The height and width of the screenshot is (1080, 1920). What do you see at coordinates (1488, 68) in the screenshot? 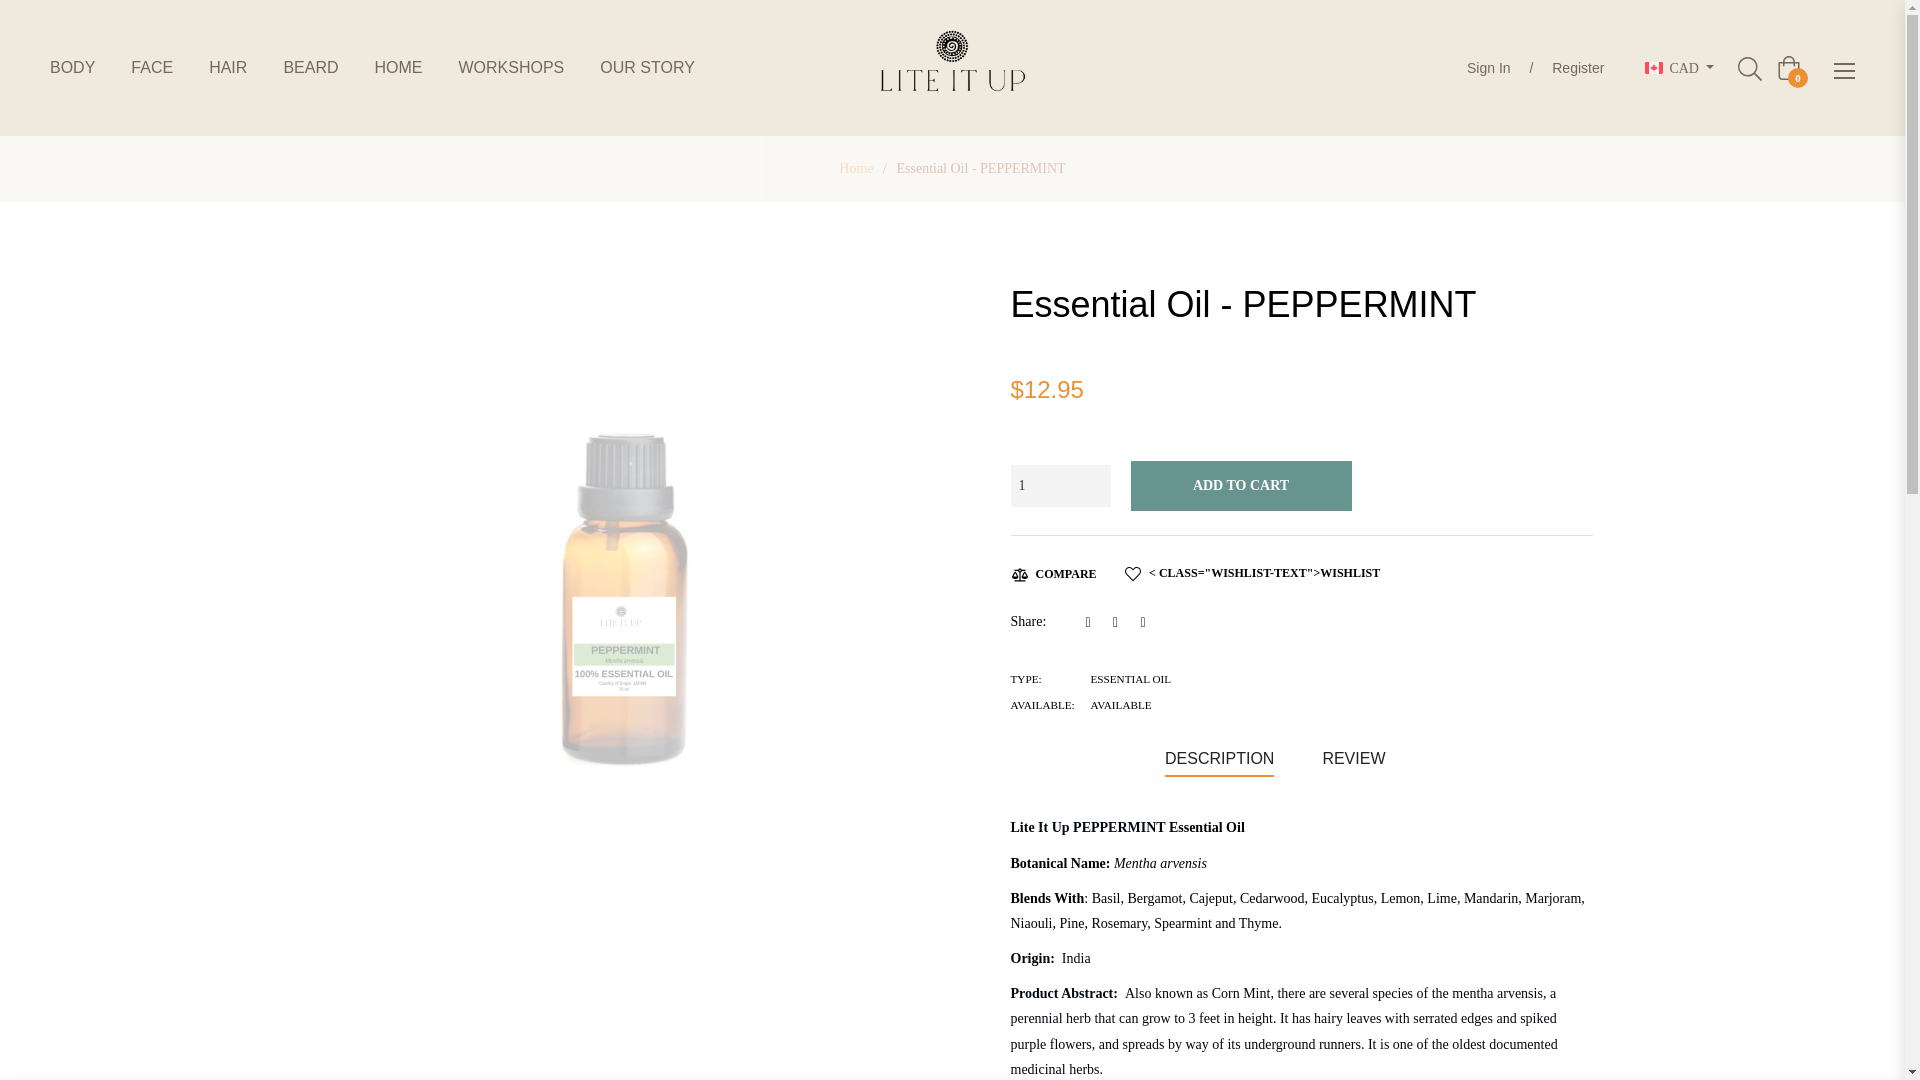
I see `Sign In` at bounding box center [1488, 68].